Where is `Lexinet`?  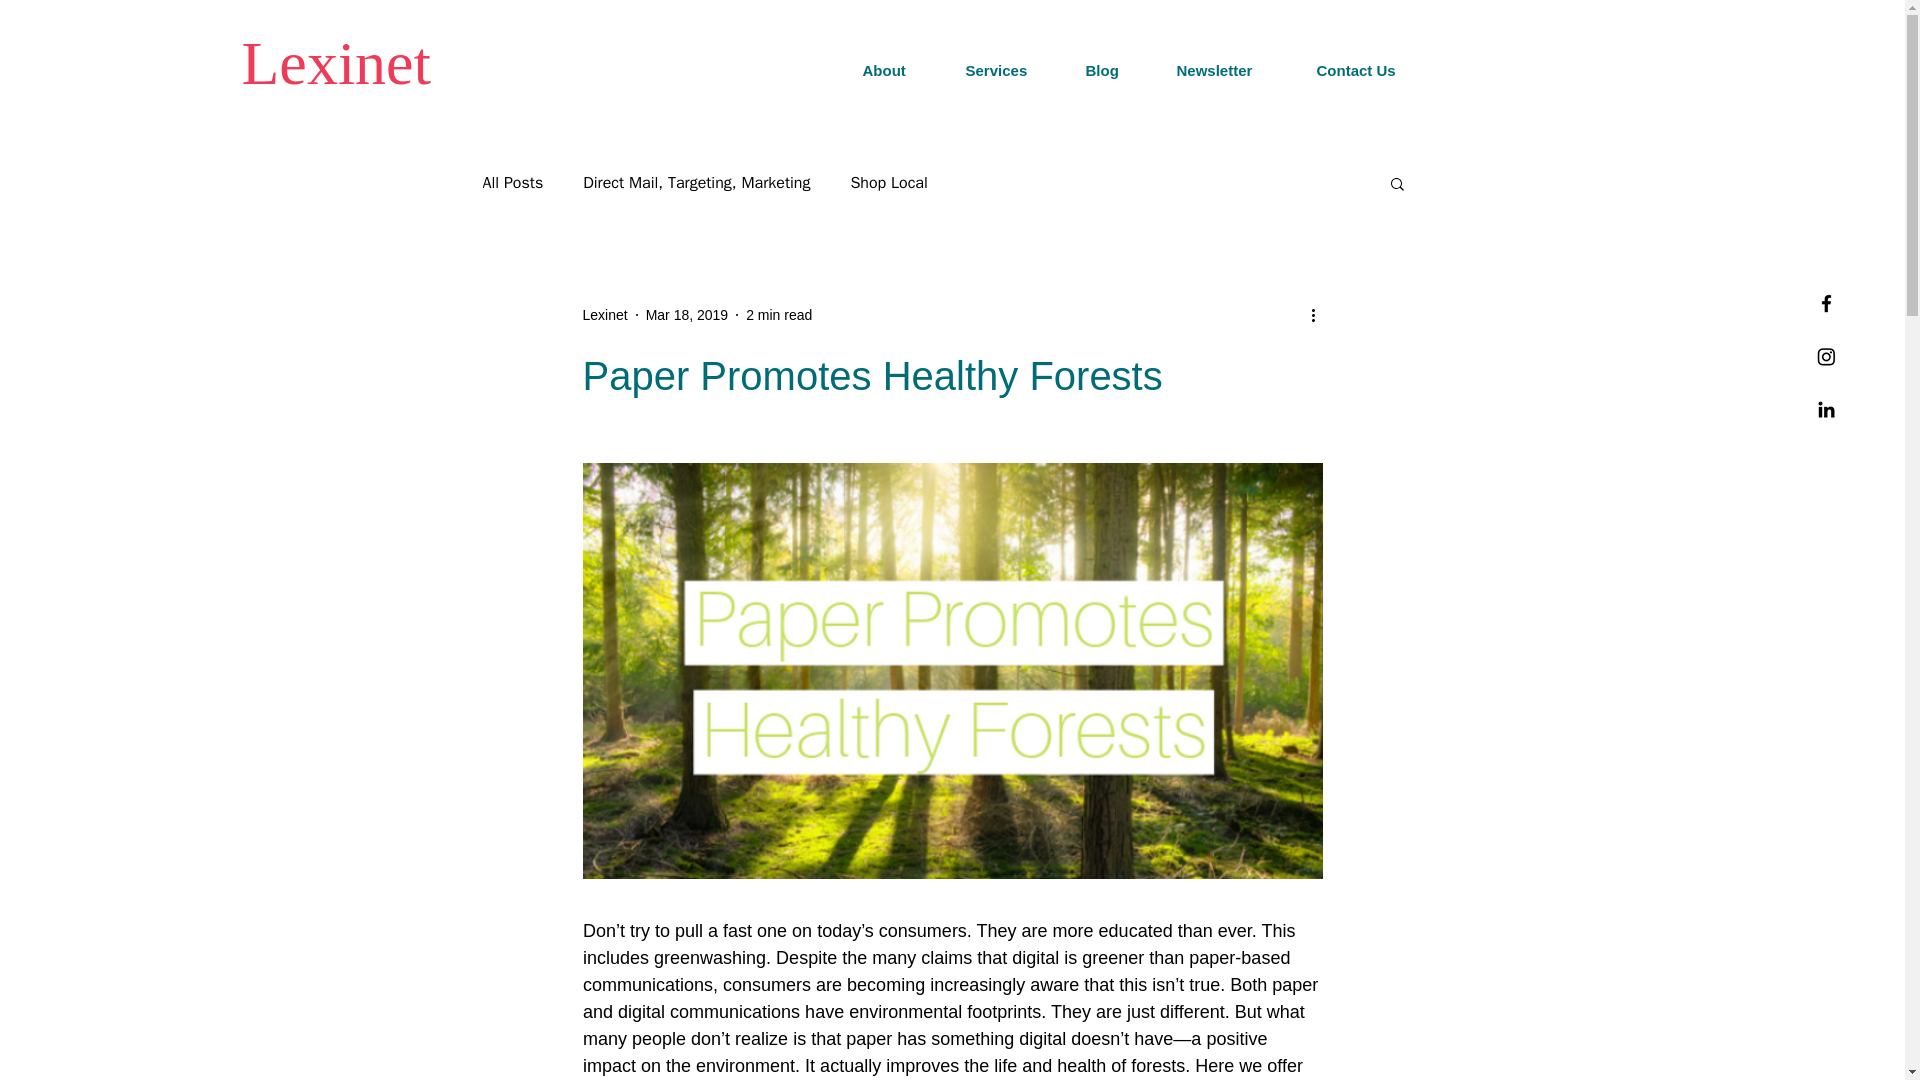
Lexinet is located at coordinates (336, 63).